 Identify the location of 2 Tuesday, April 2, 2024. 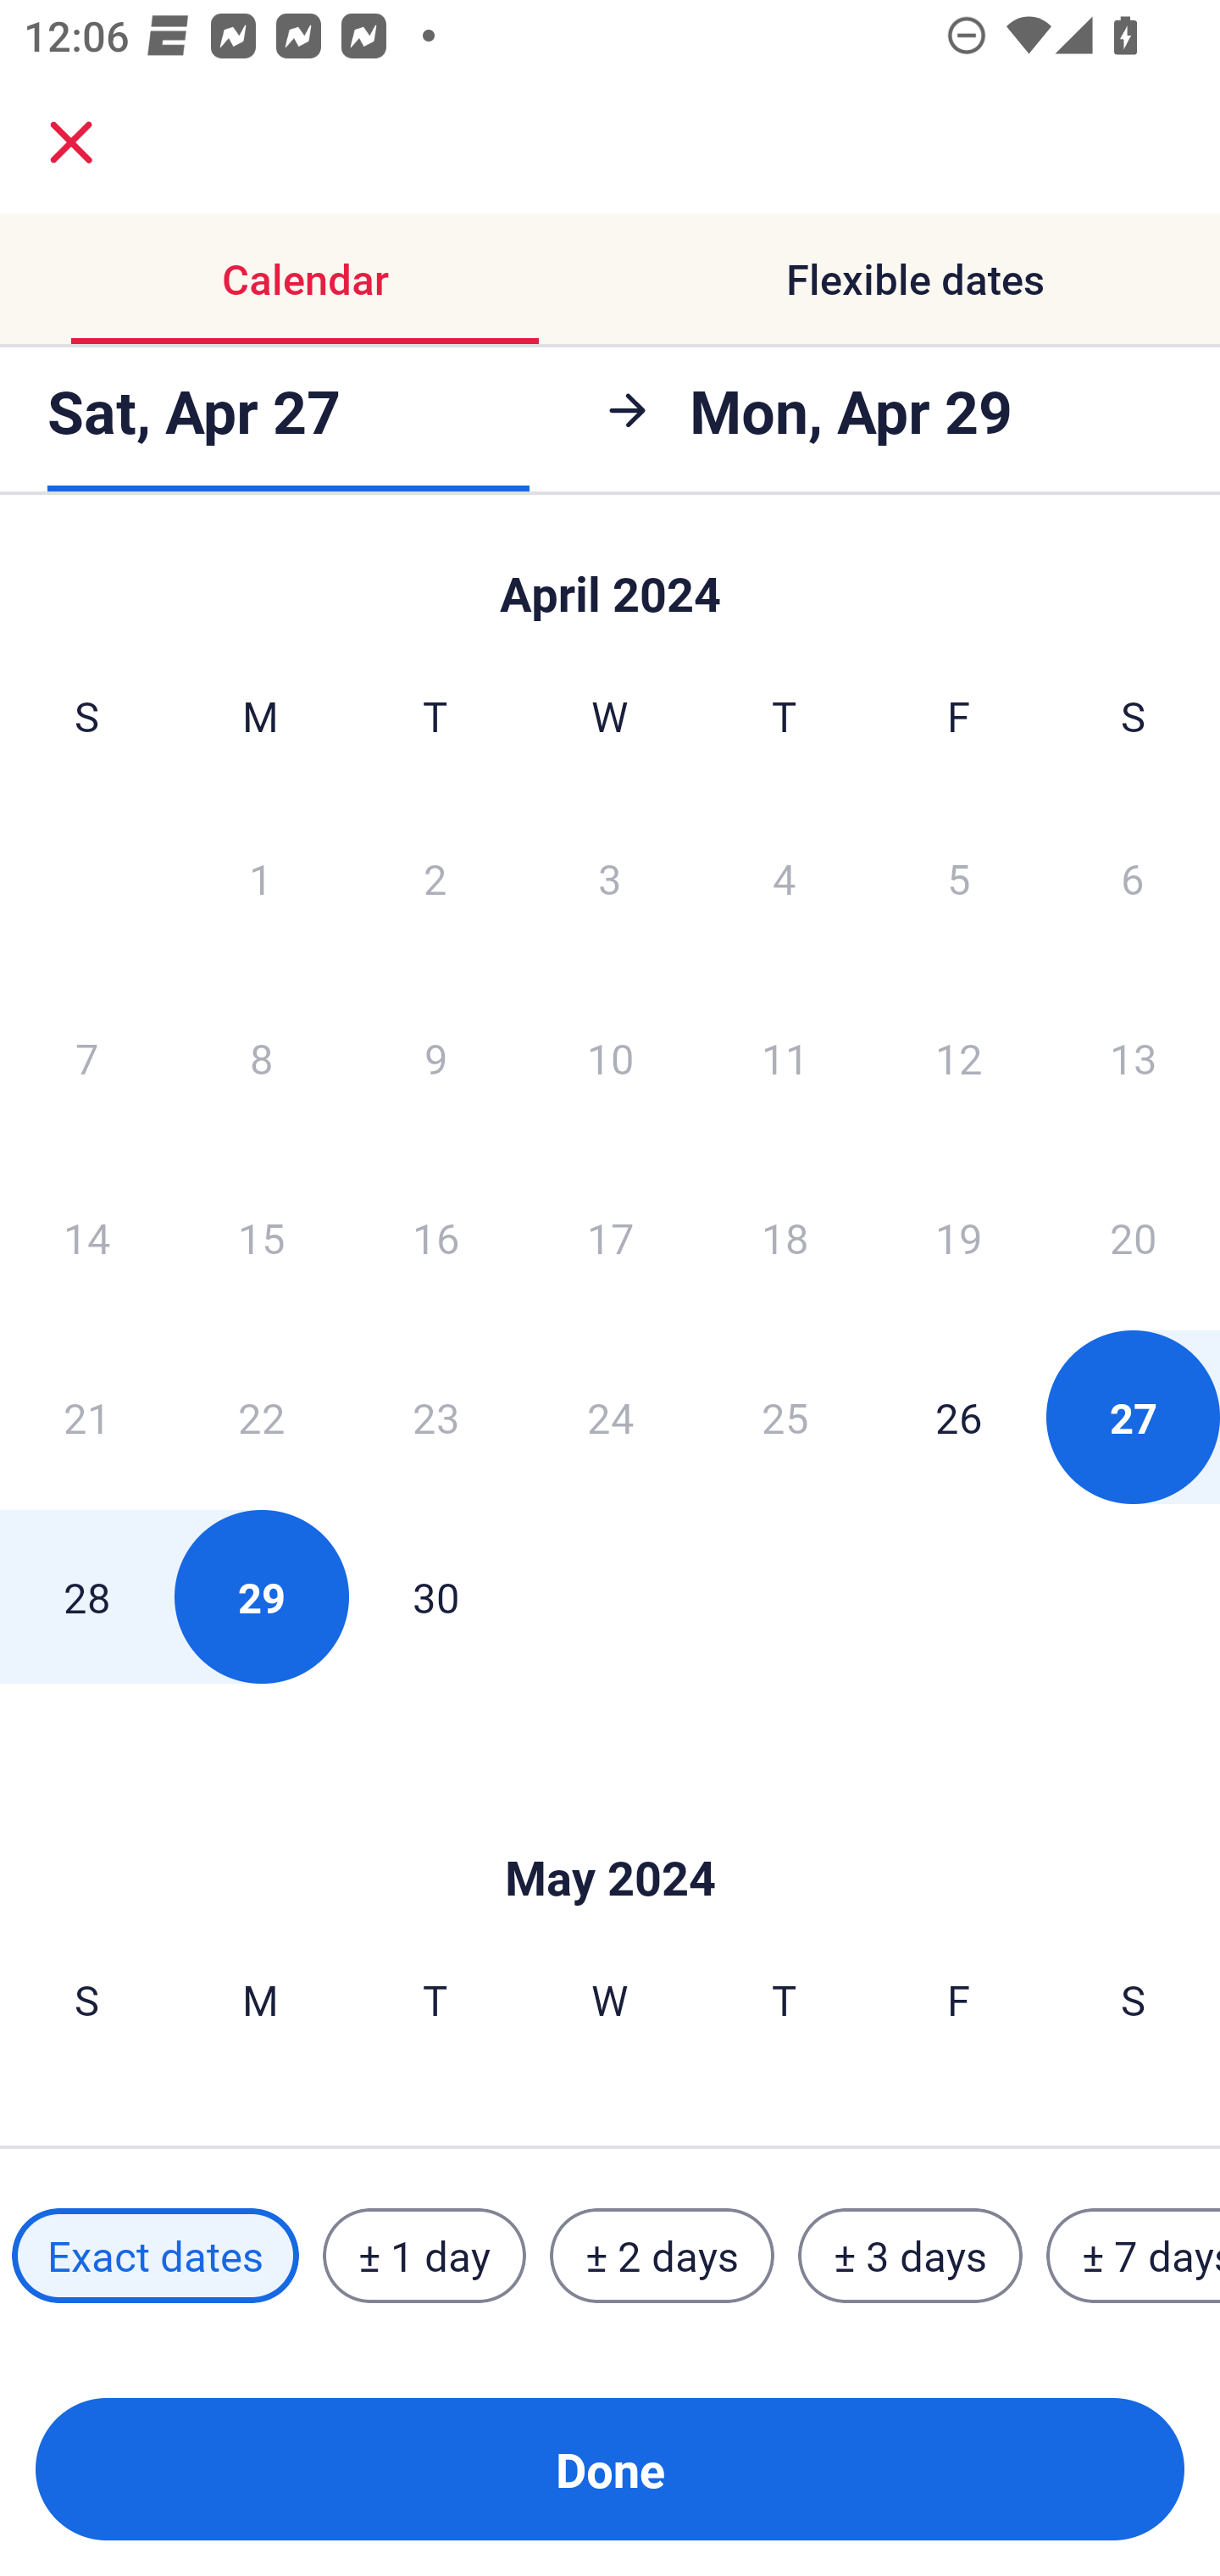
(435, 878).